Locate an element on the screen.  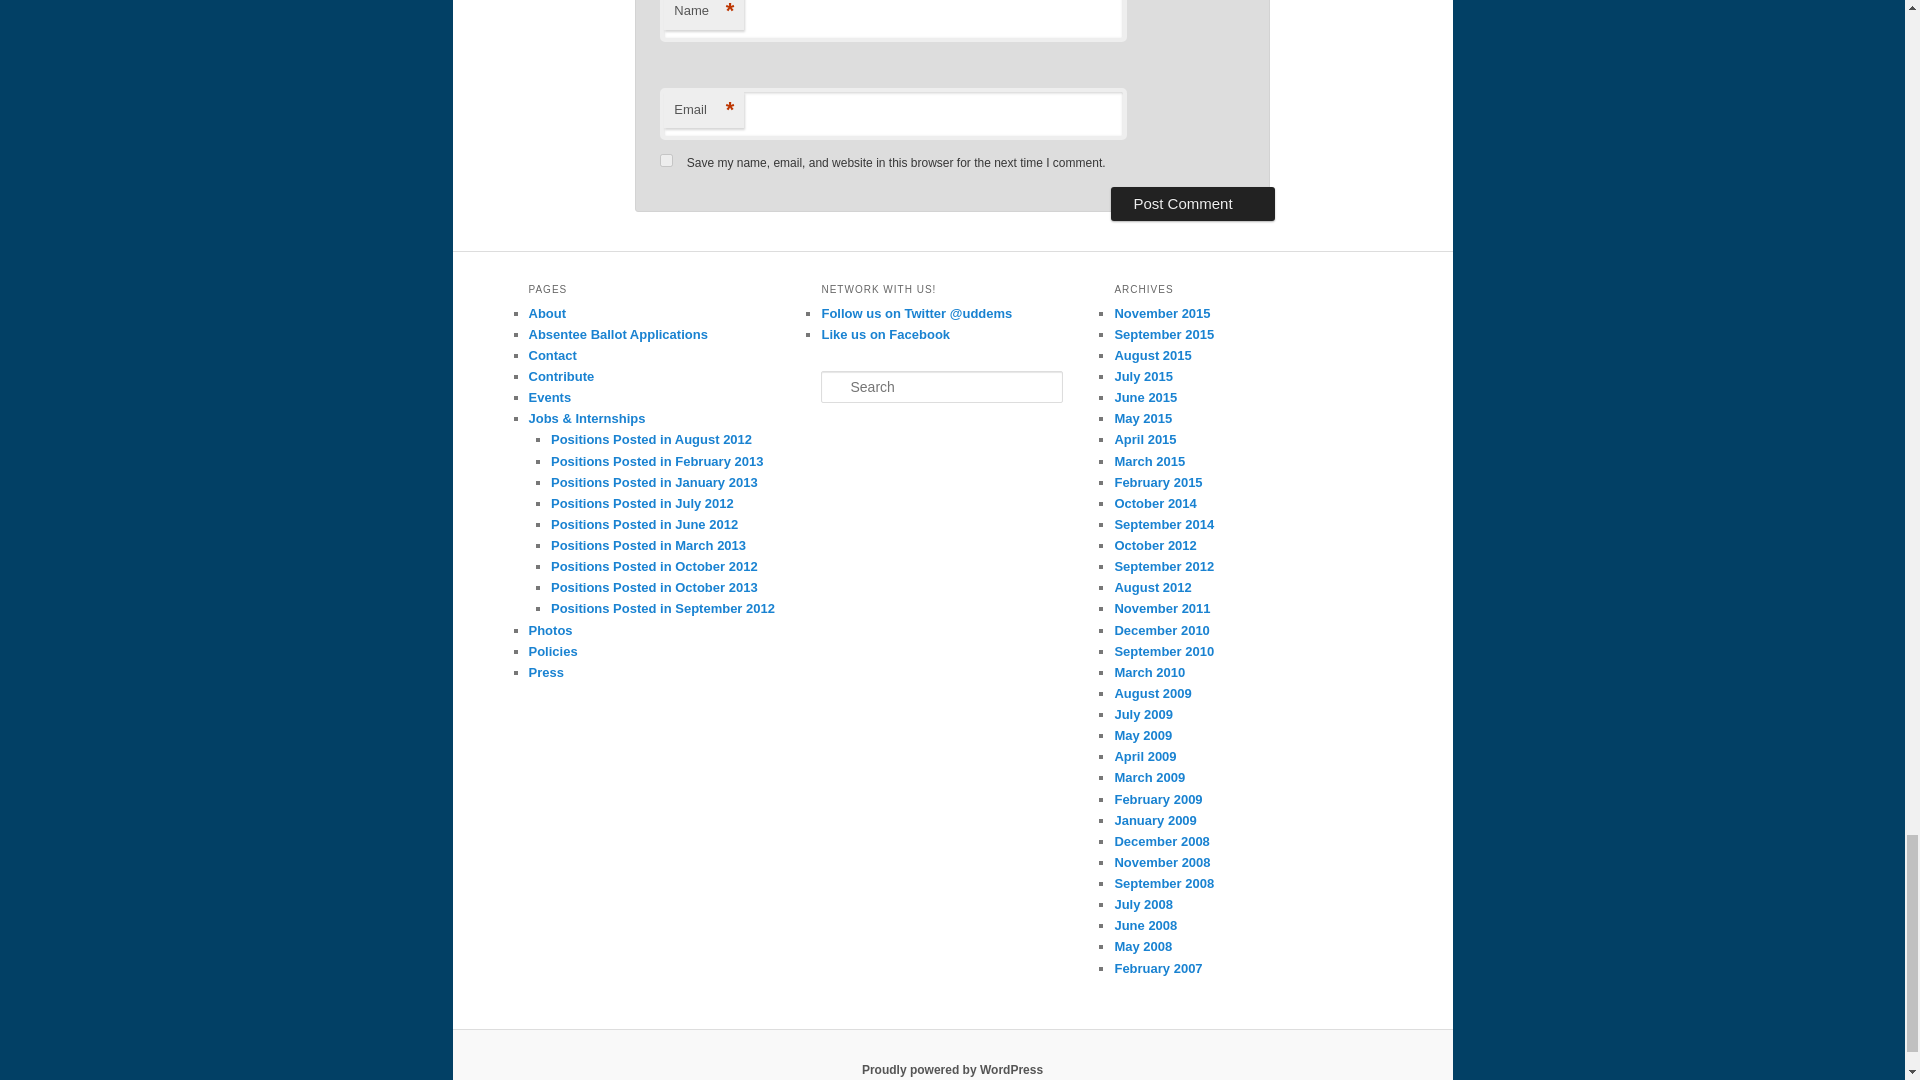
UD College Democrats is located at coordinates (886, 334).